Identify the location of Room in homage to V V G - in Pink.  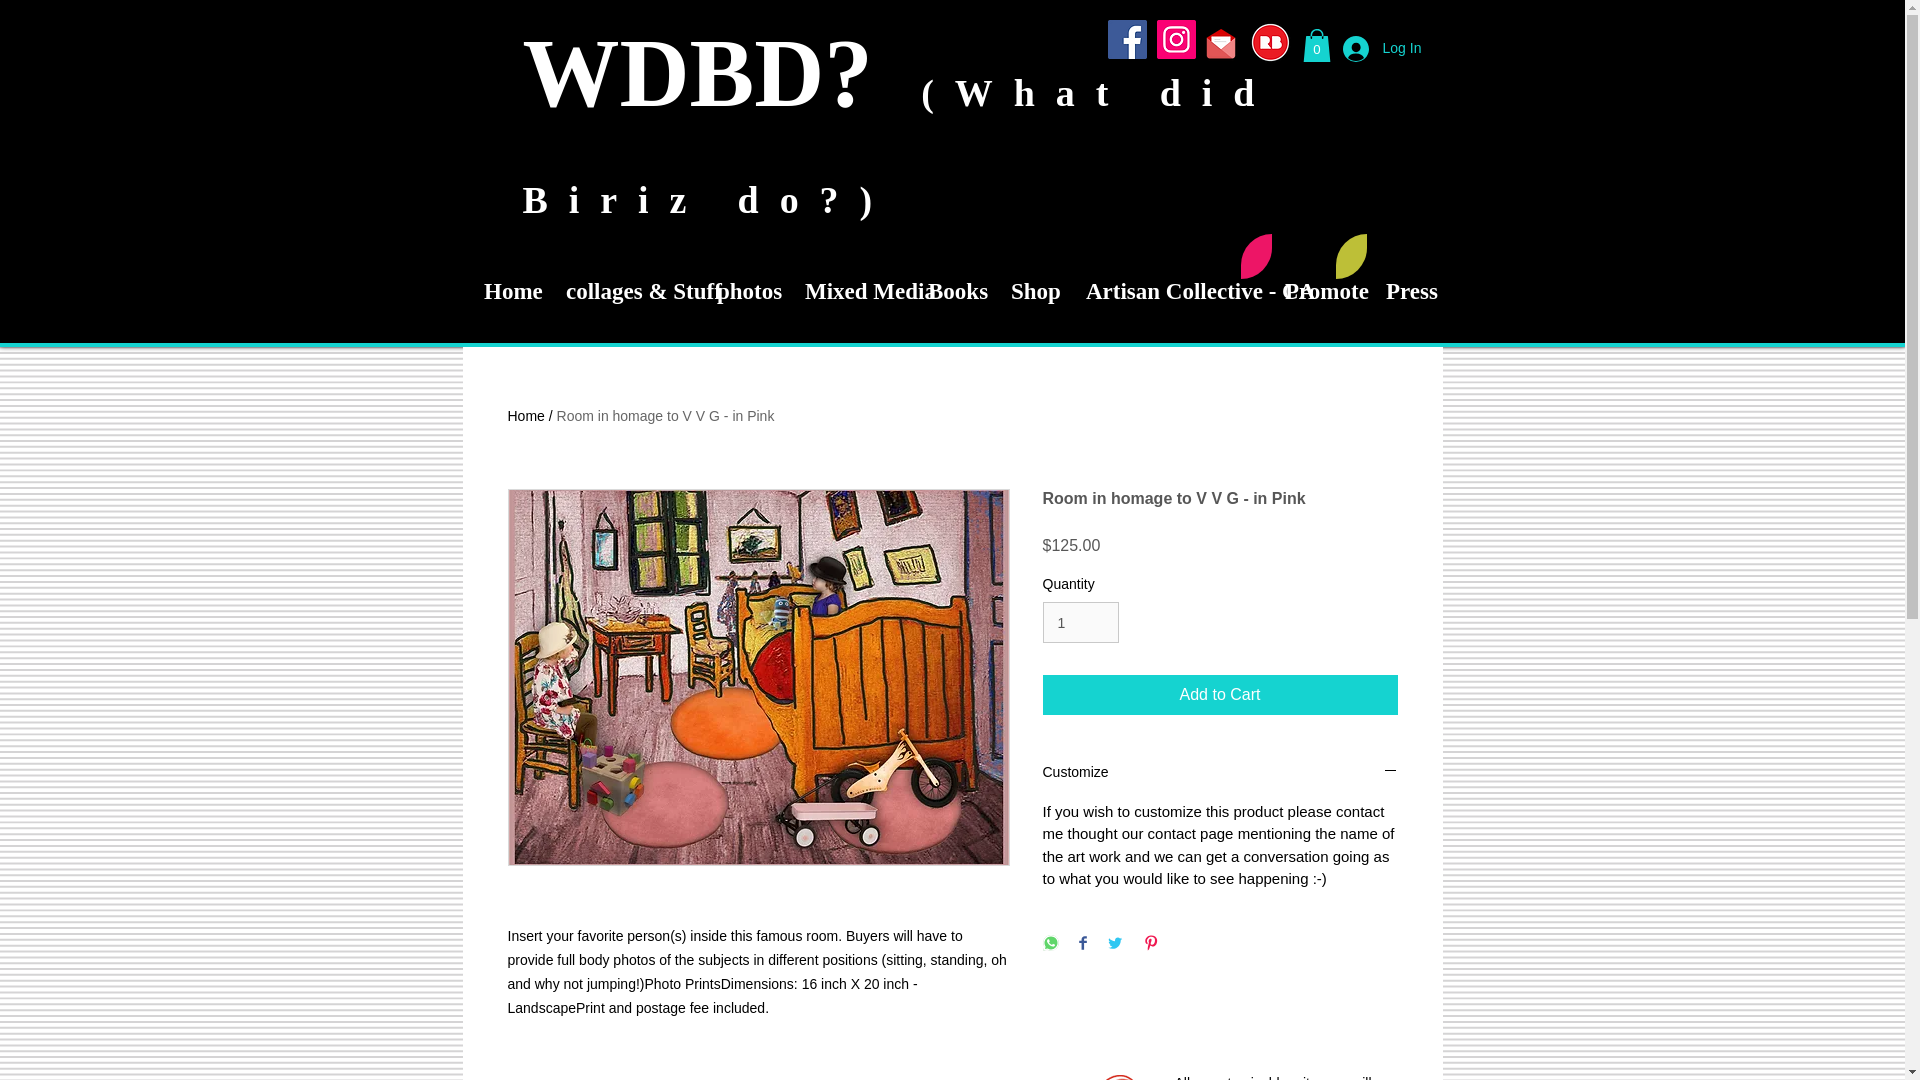
(666, 416).